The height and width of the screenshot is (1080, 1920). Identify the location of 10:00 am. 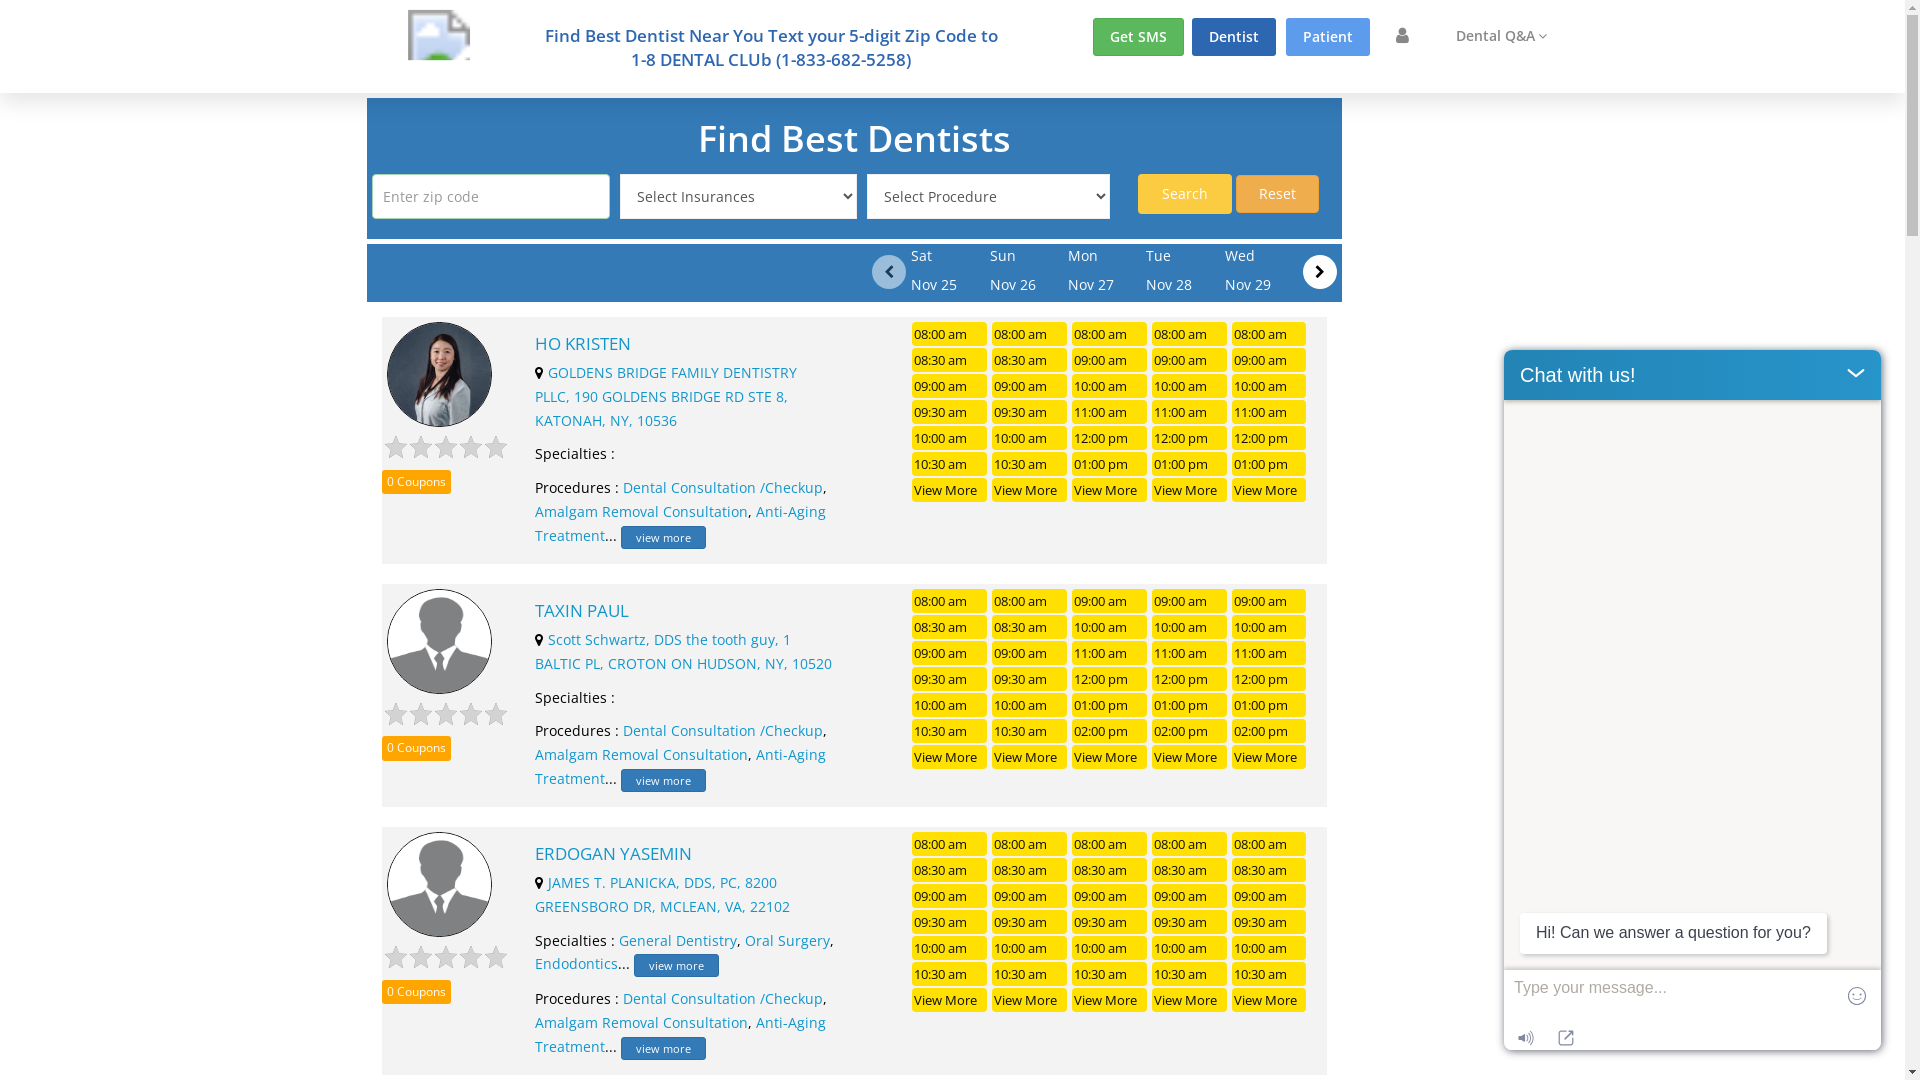
(1190, 627).